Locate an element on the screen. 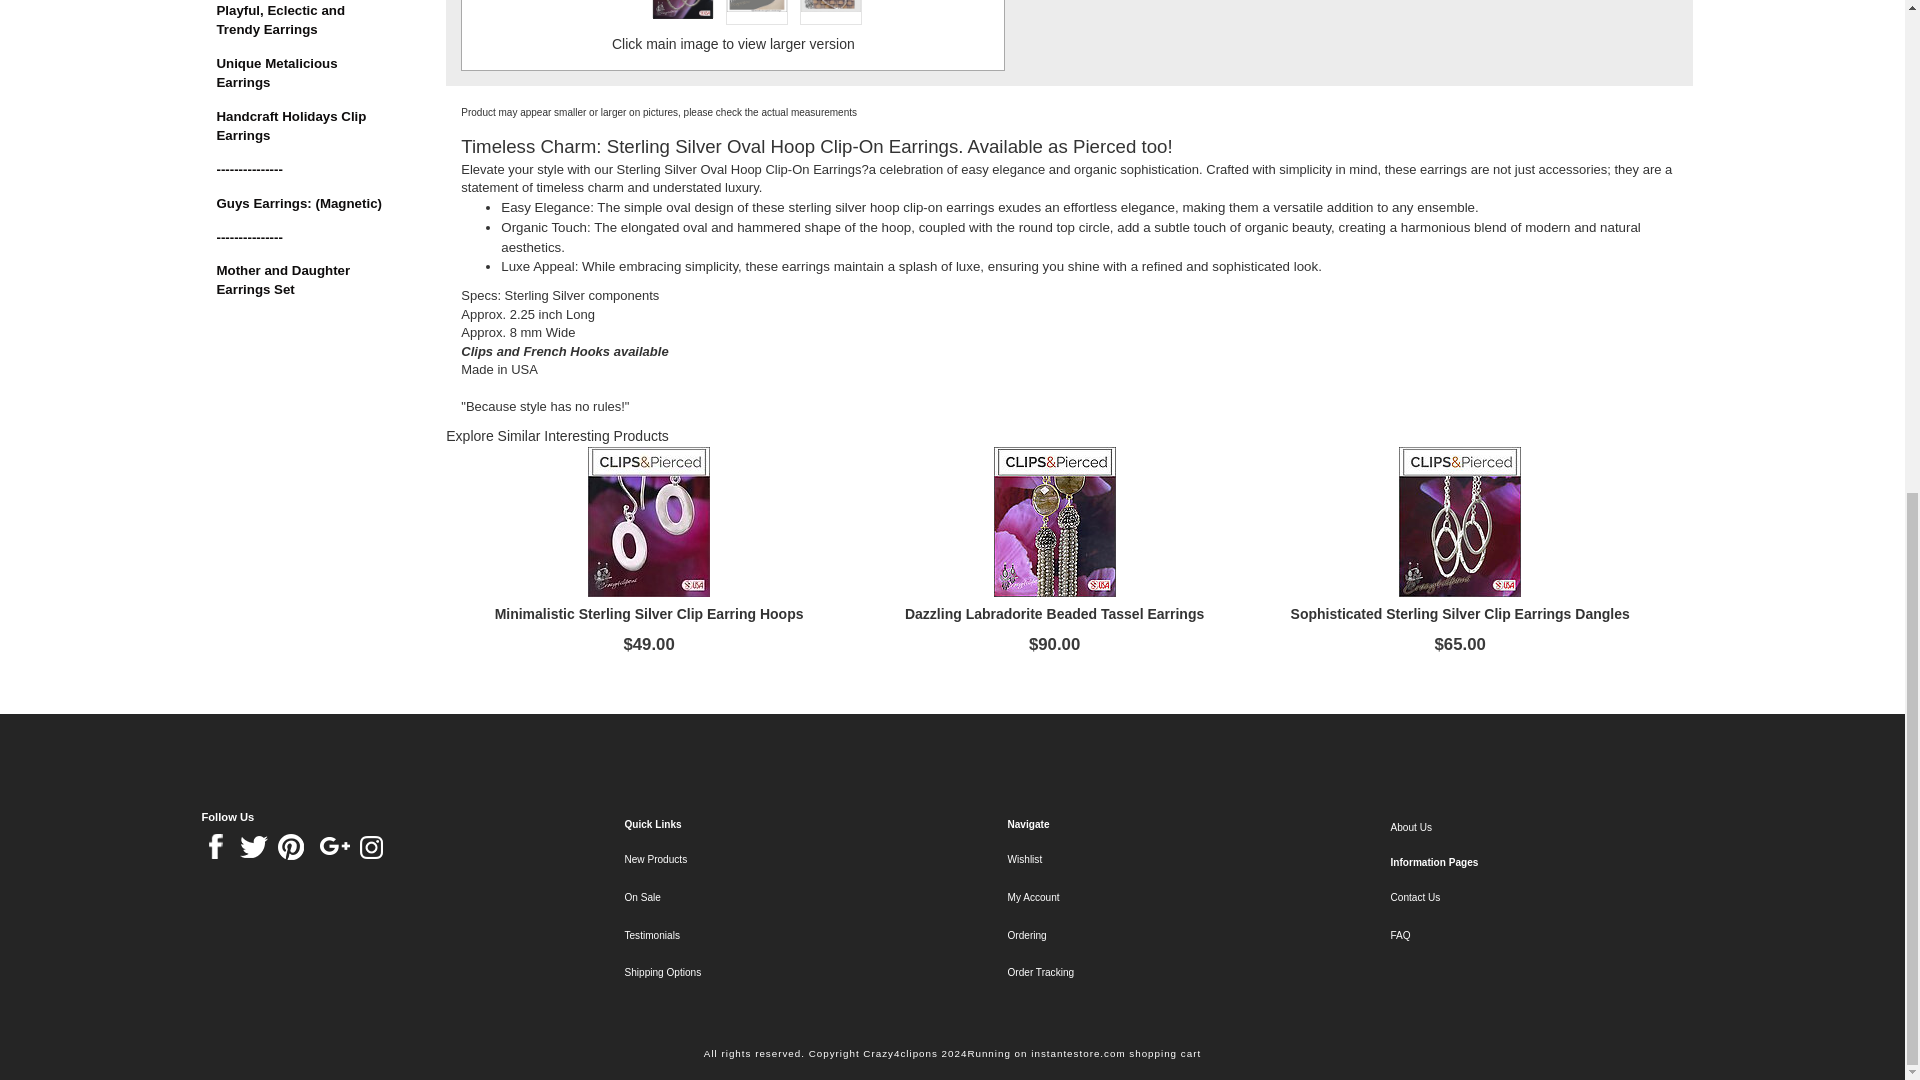  Mother and Daughter Earrings Set is located at coordinates (300, 281).